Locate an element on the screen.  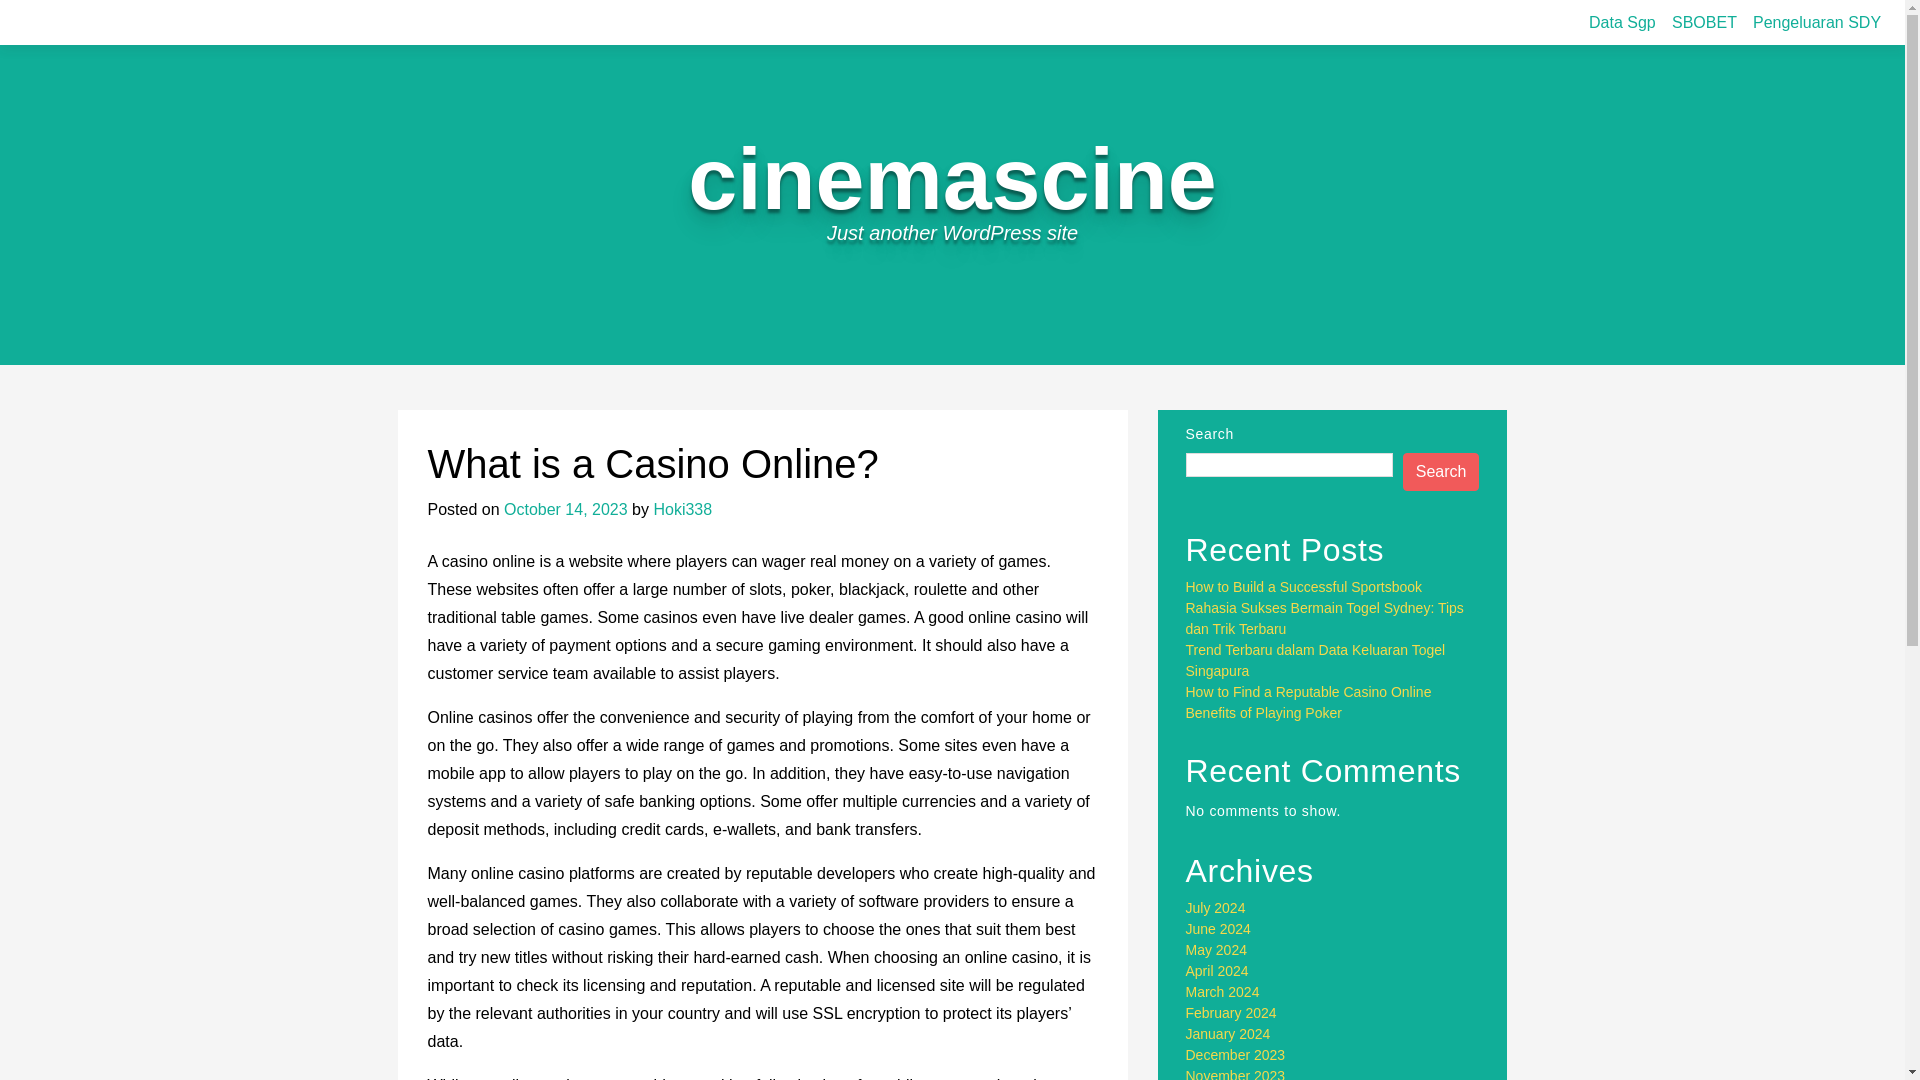
Pengeluaran SDY is located at coordinates (1817, 22).